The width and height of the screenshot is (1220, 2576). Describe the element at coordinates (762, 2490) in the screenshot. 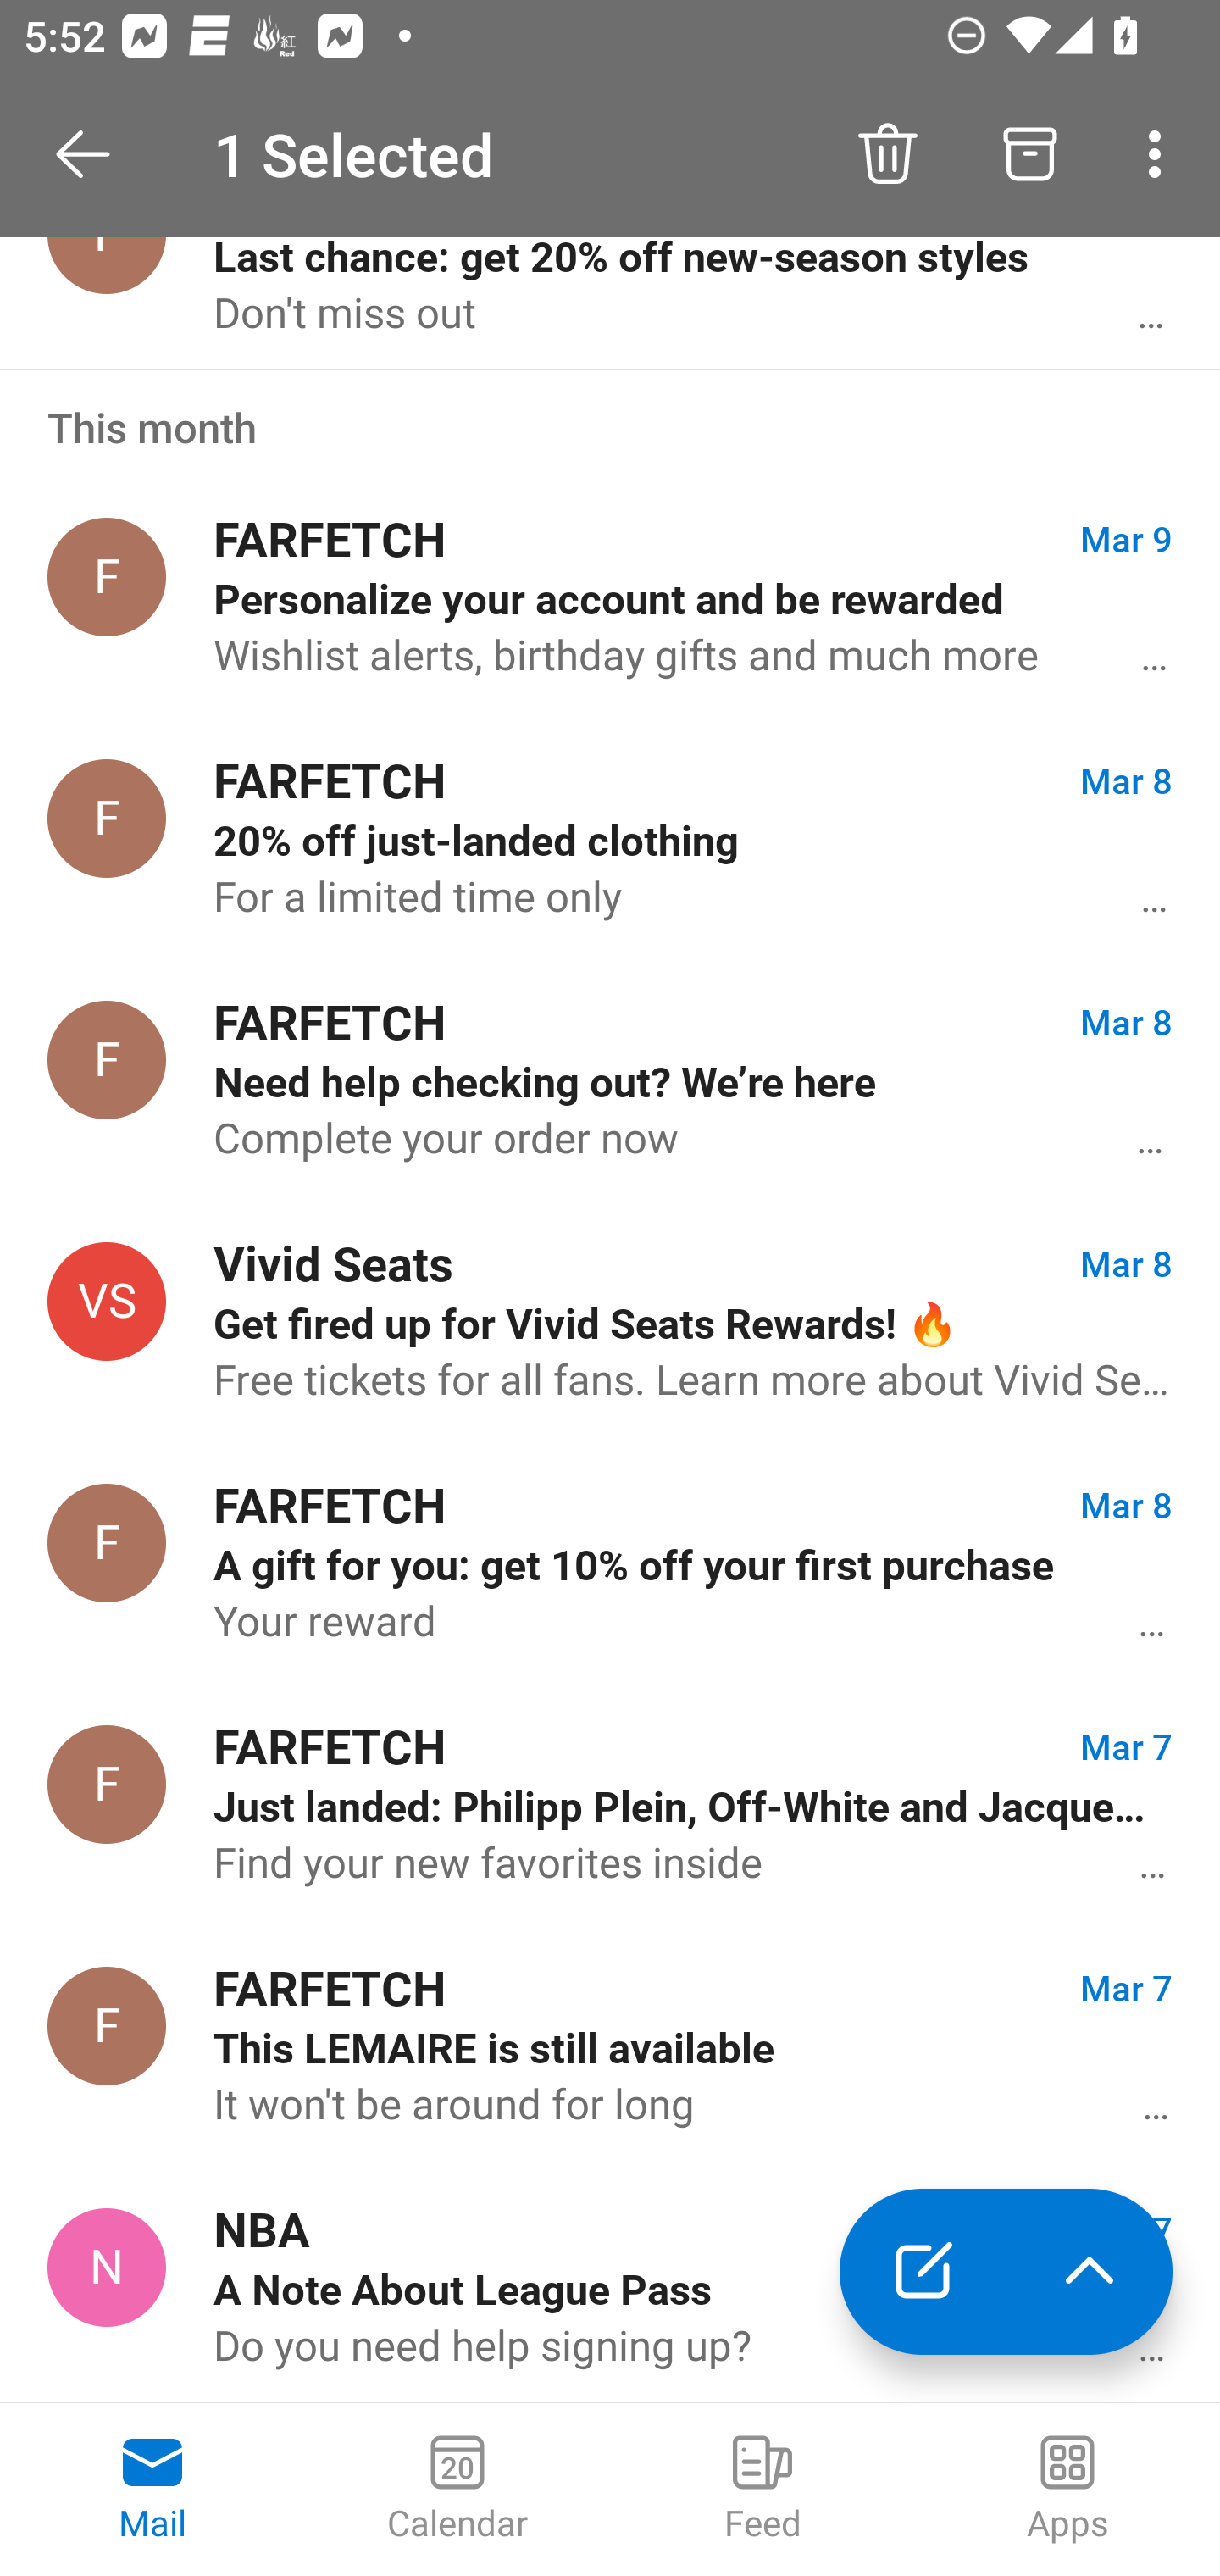

I see `Feed` at that location.